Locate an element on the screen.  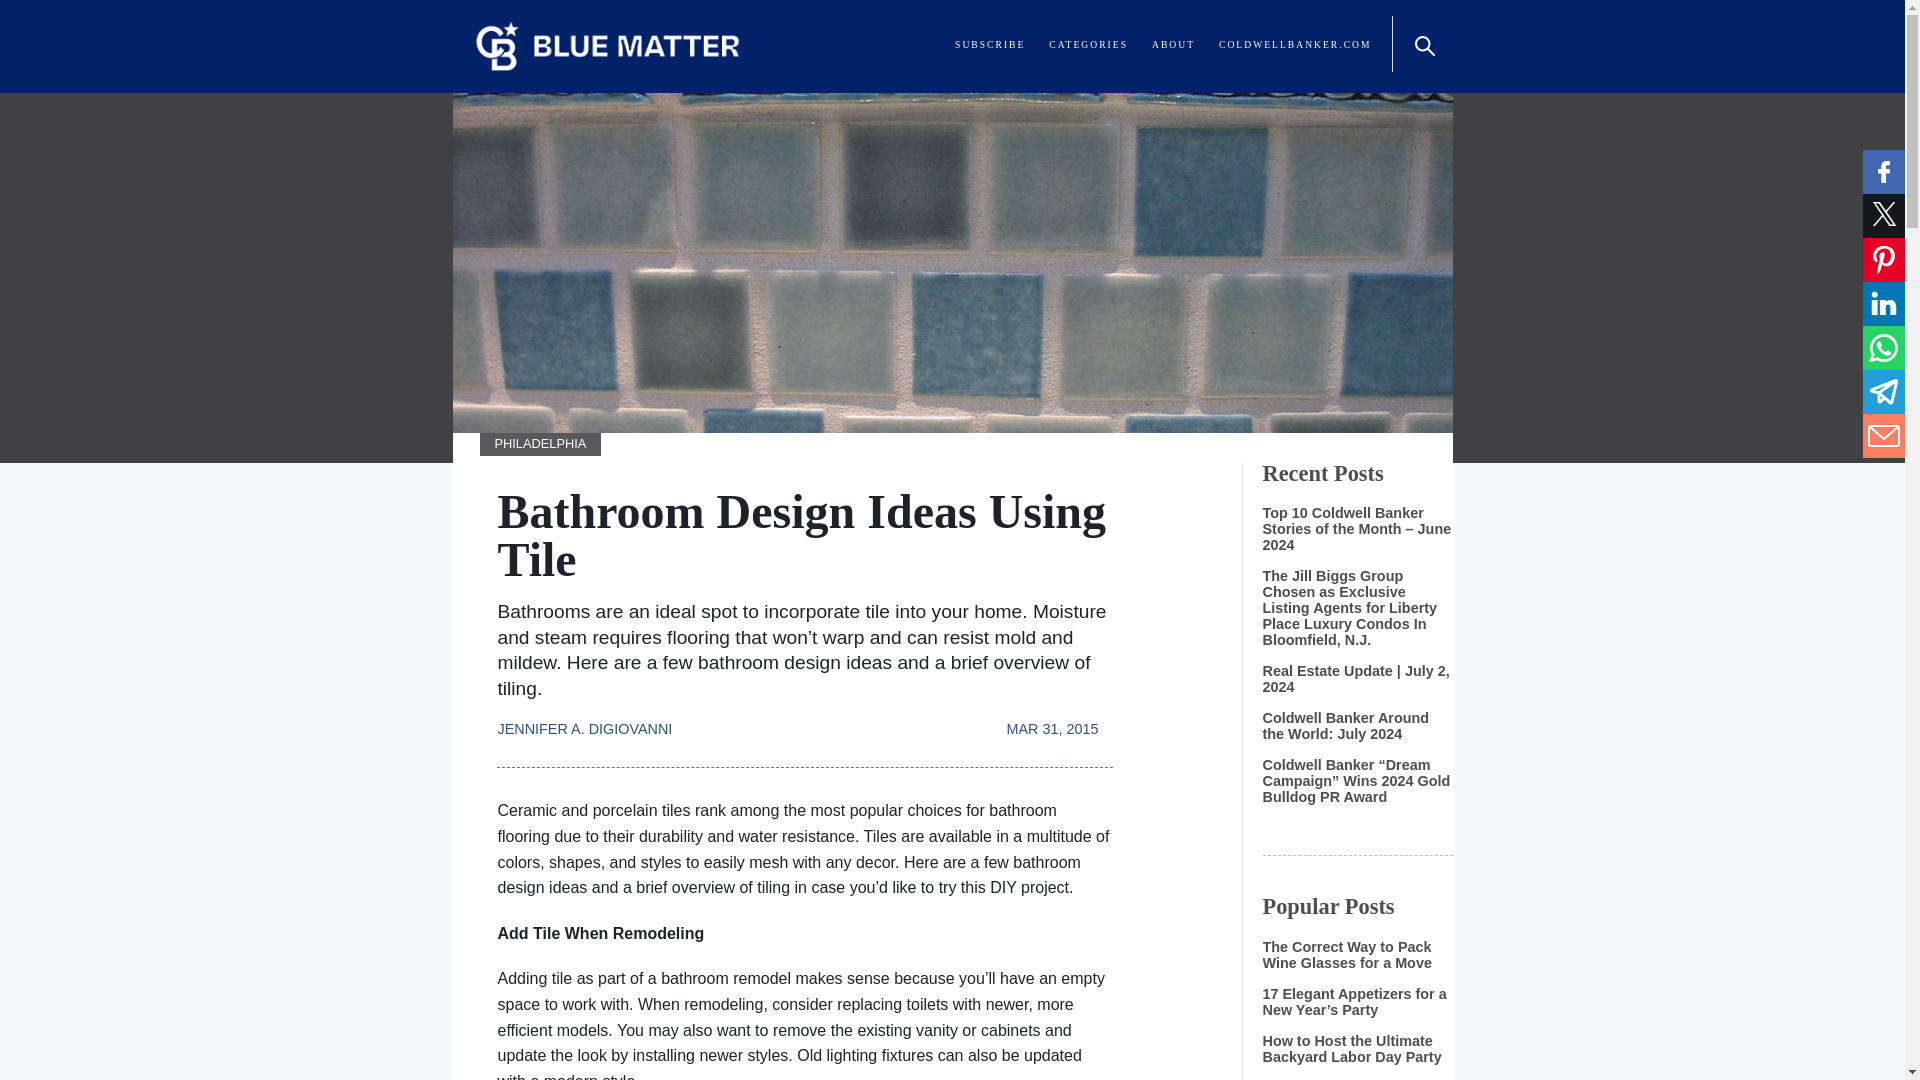
The Correct Way to Pack Wine Glasses for a Move is located at coordinates (1346, 954).